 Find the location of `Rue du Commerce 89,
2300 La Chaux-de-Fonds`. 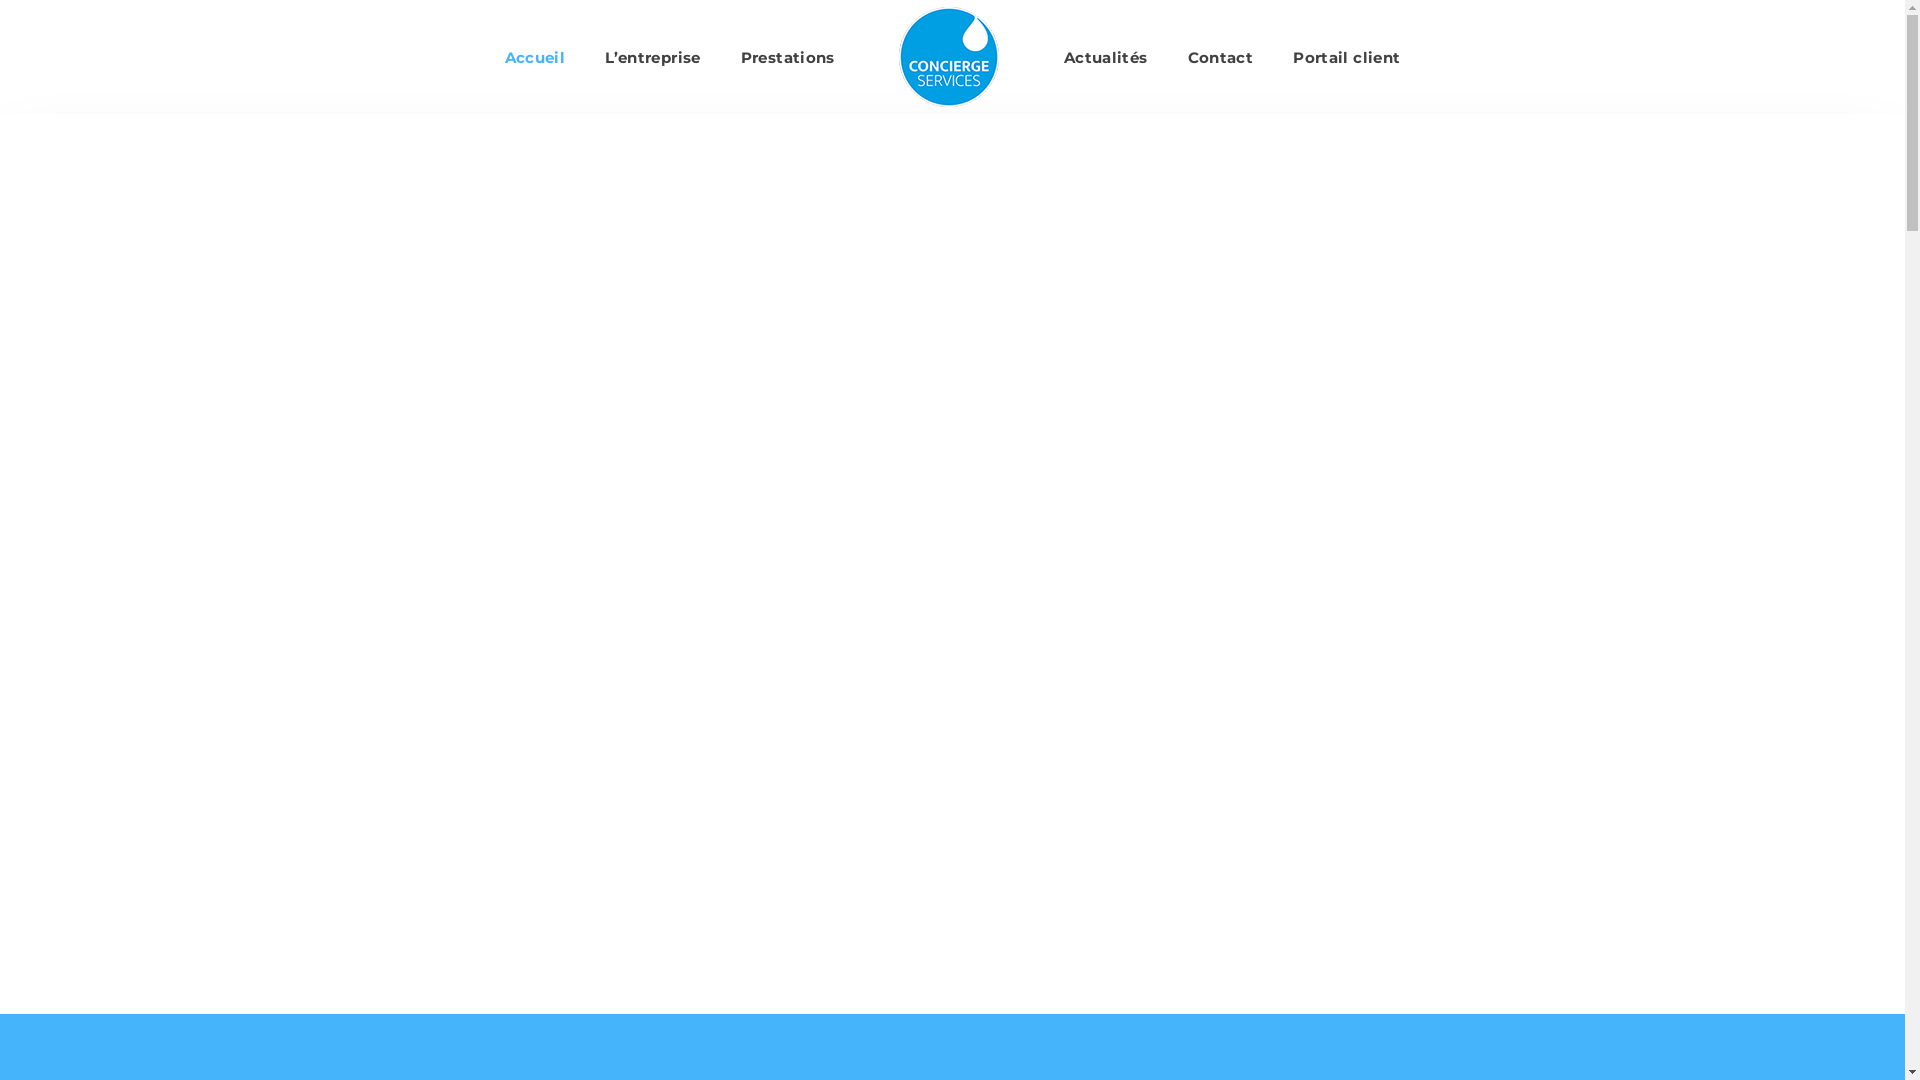

Rue du Commerce 89,
2300 La Chaux-de-Fonds is located at coordinates (448, 889).